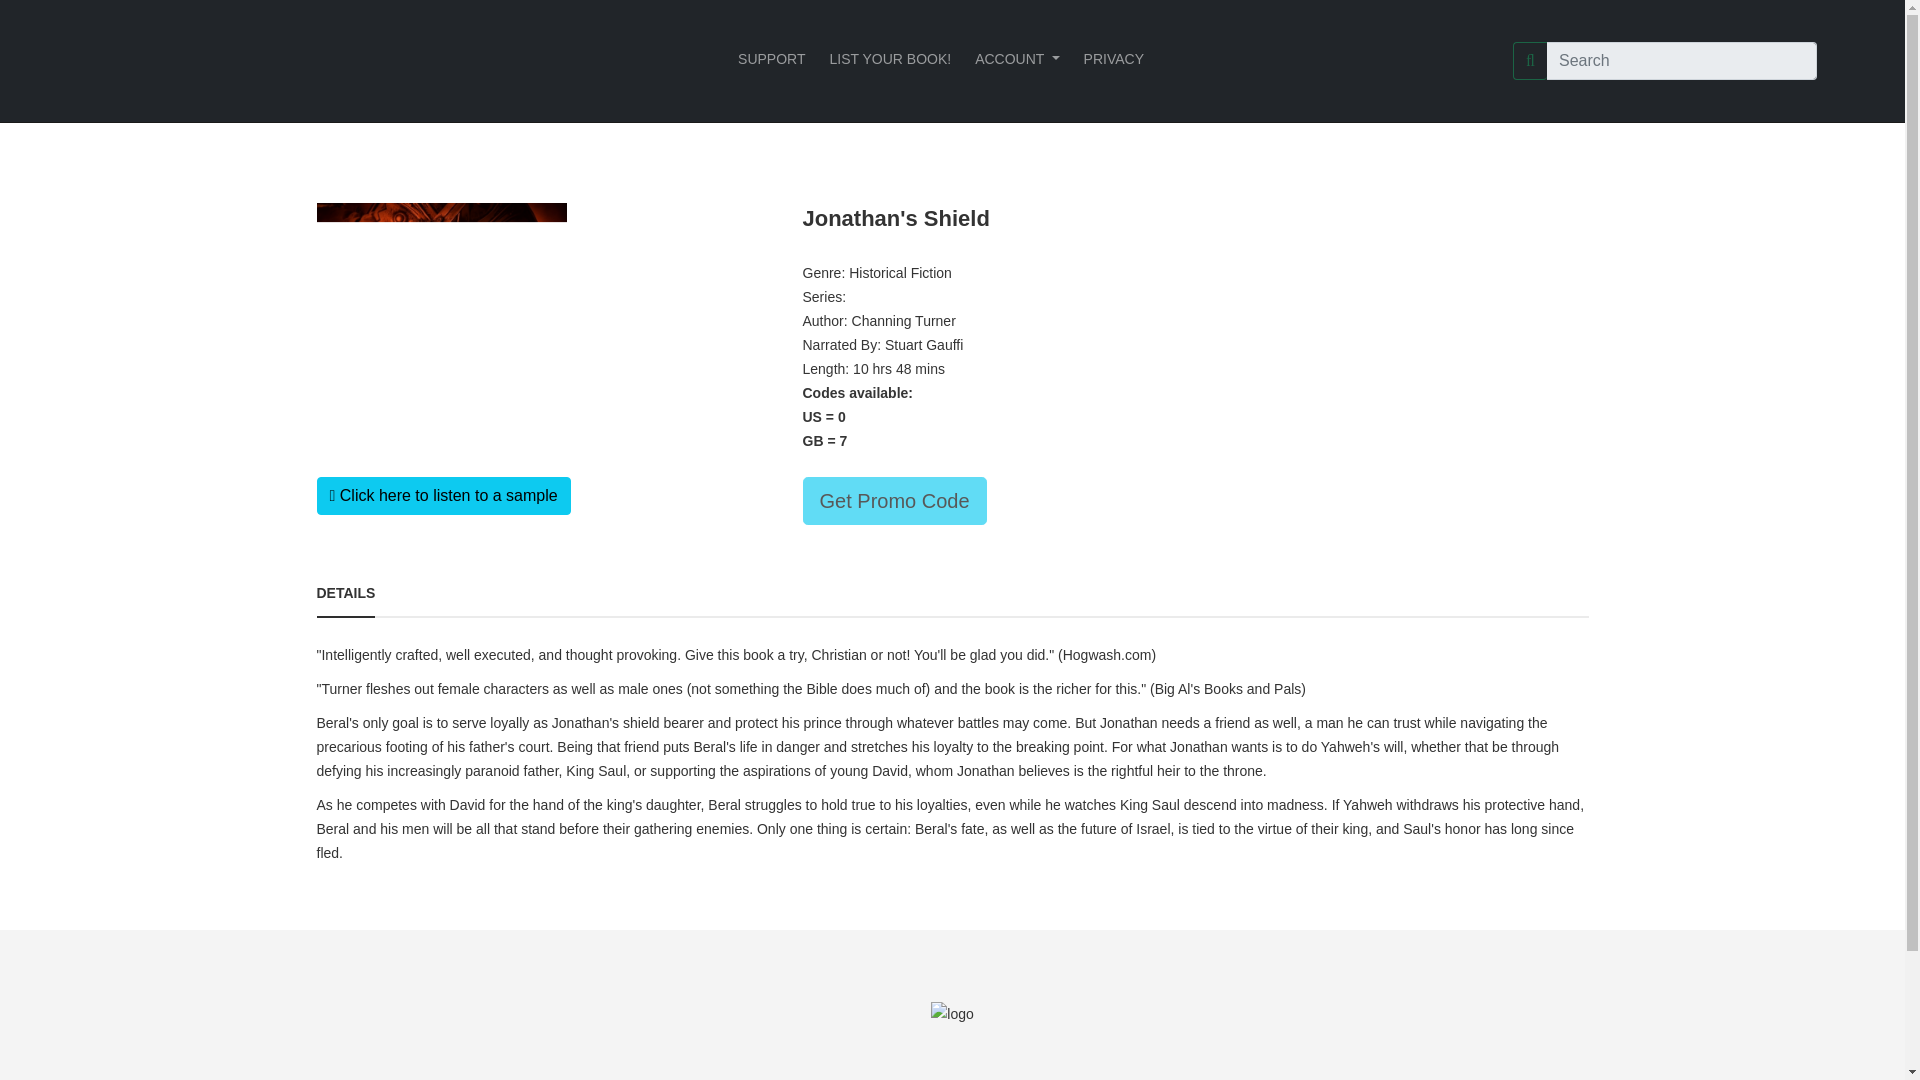  Describe the element at coordinates (894, 500) in the screenshot. I see `Get Promo Code` at that location.